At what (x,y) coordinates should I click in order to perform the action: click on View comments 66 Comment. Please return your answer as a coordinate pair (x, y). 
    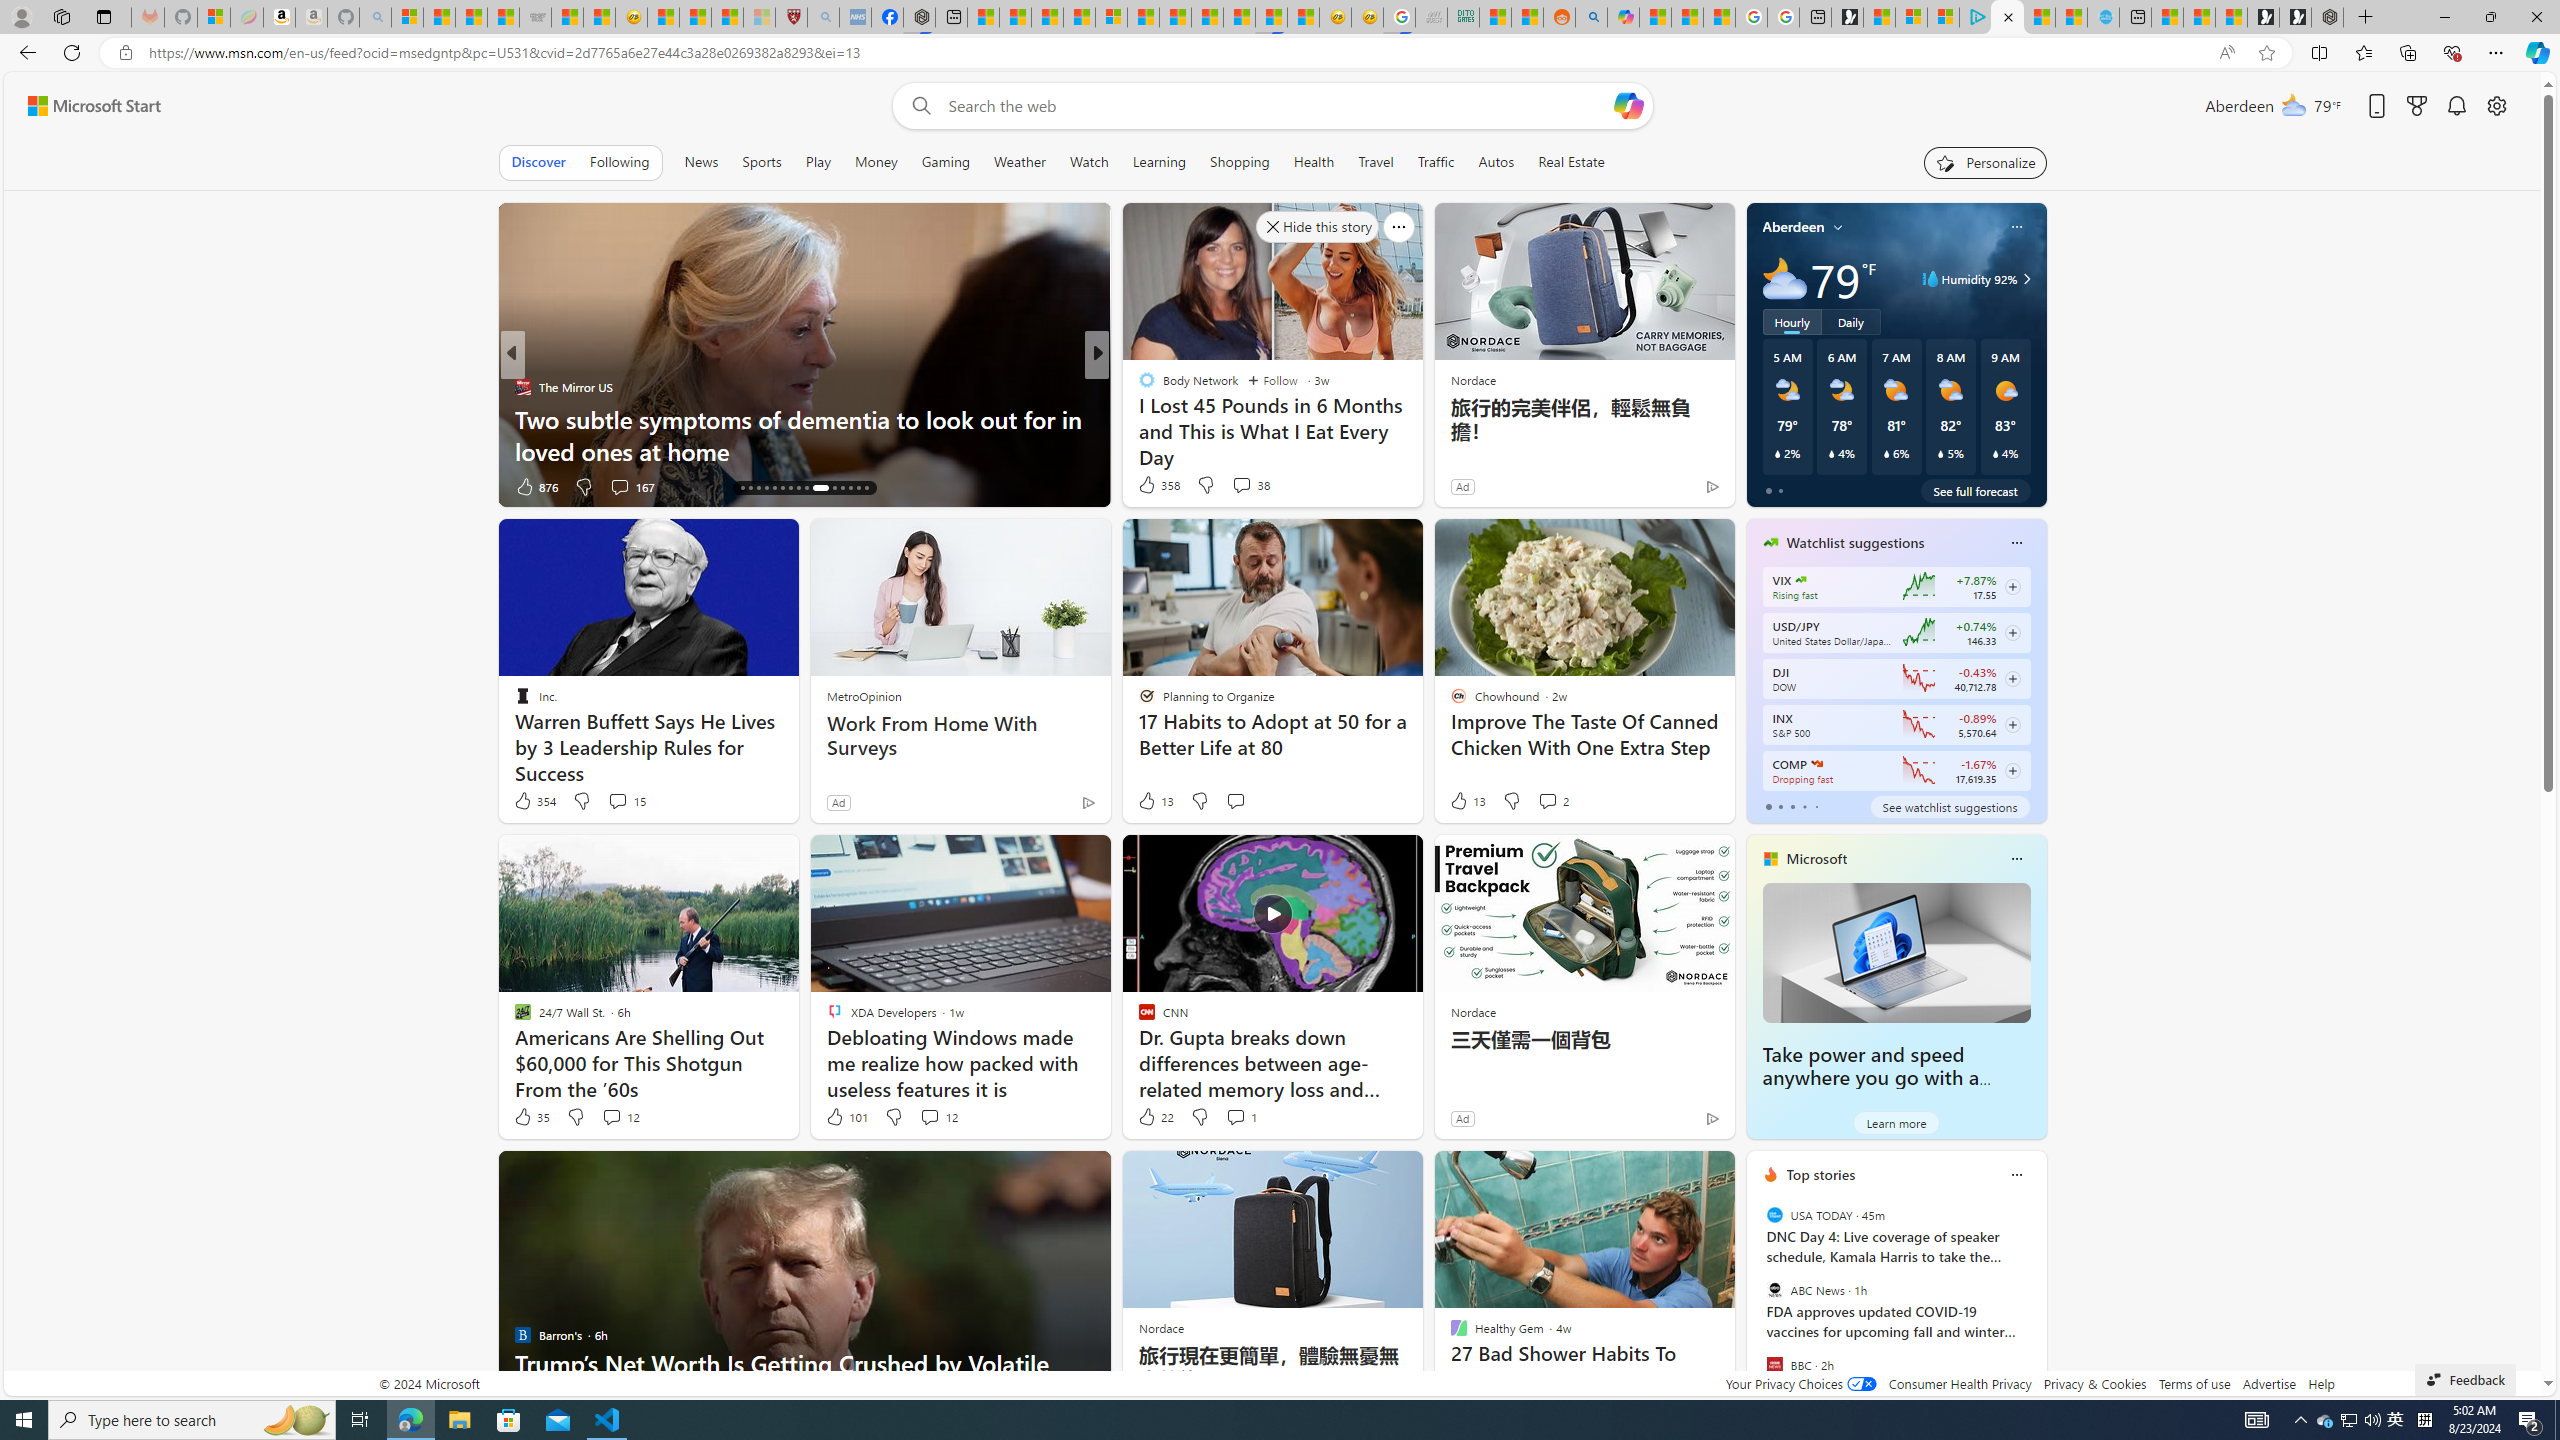
    Looking at the image, I should click on (12, 486).